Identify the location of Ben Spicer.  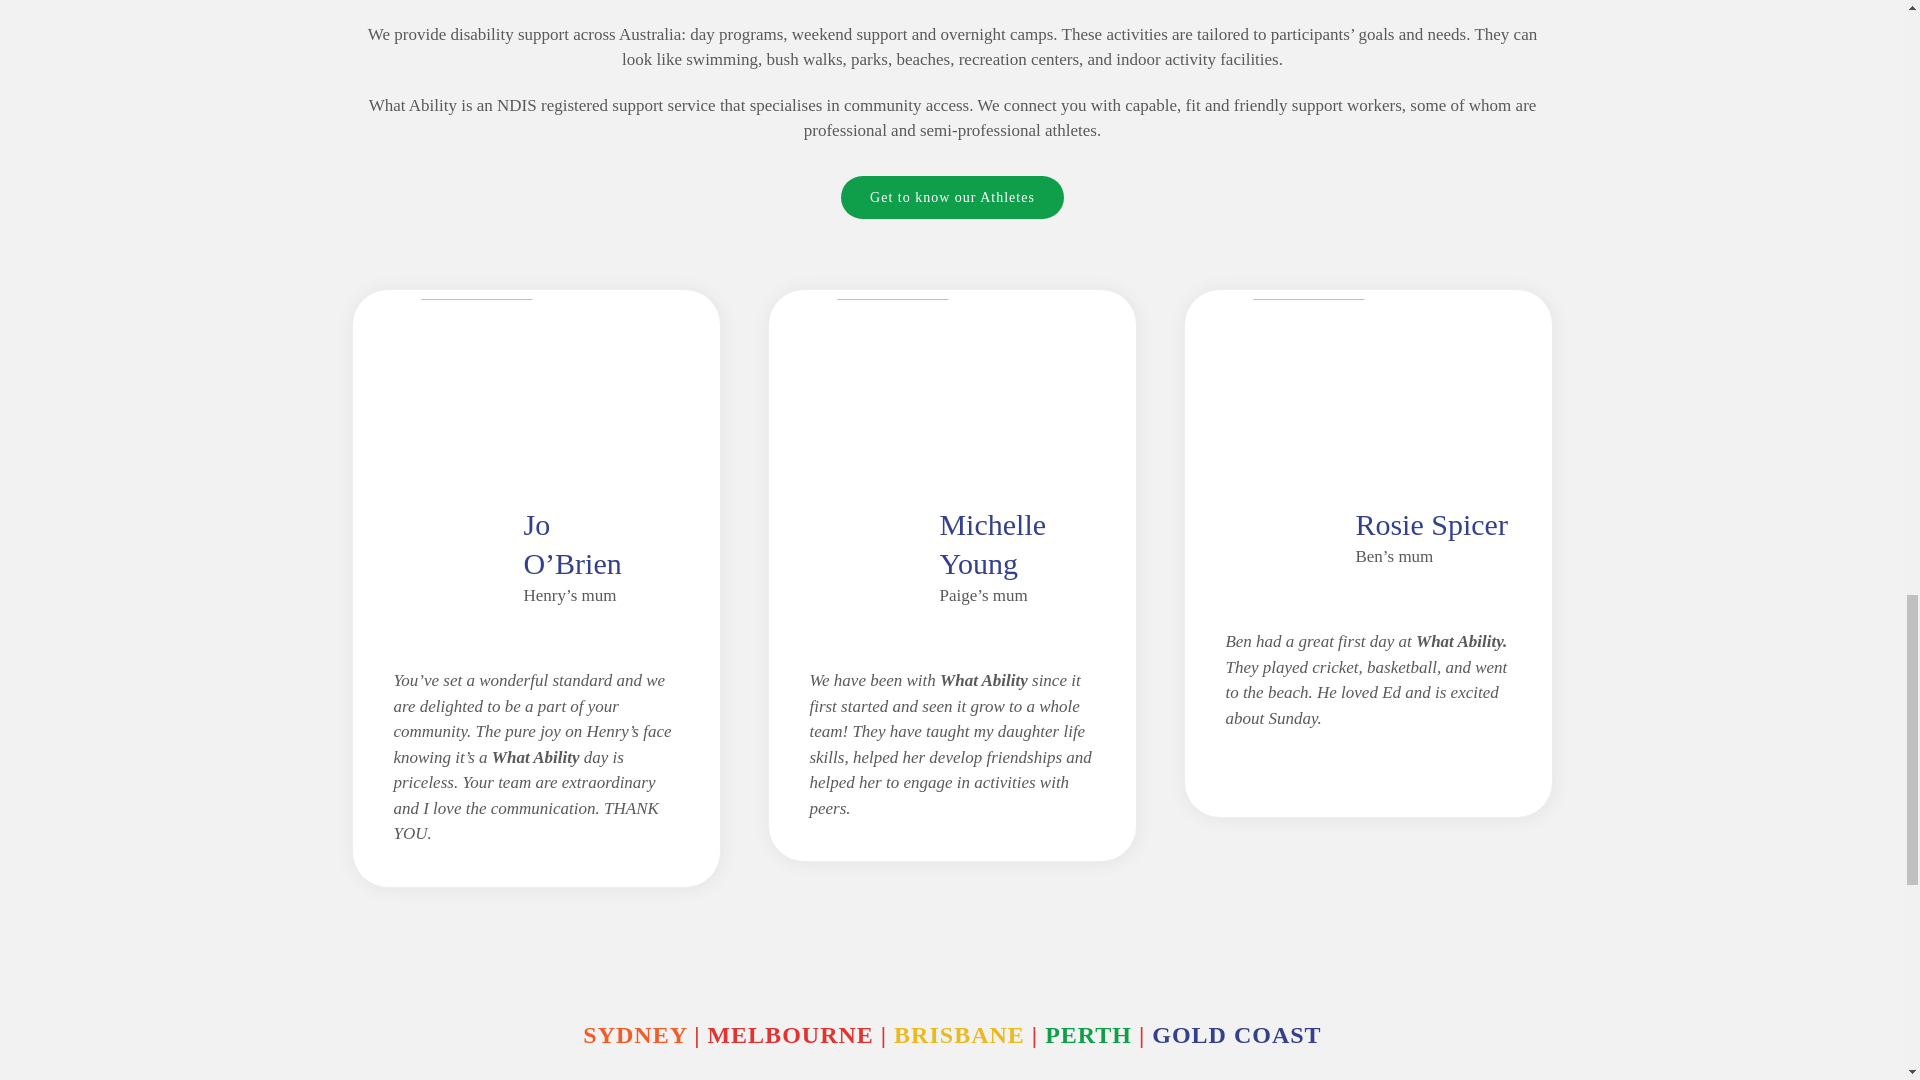
(1309, 370).